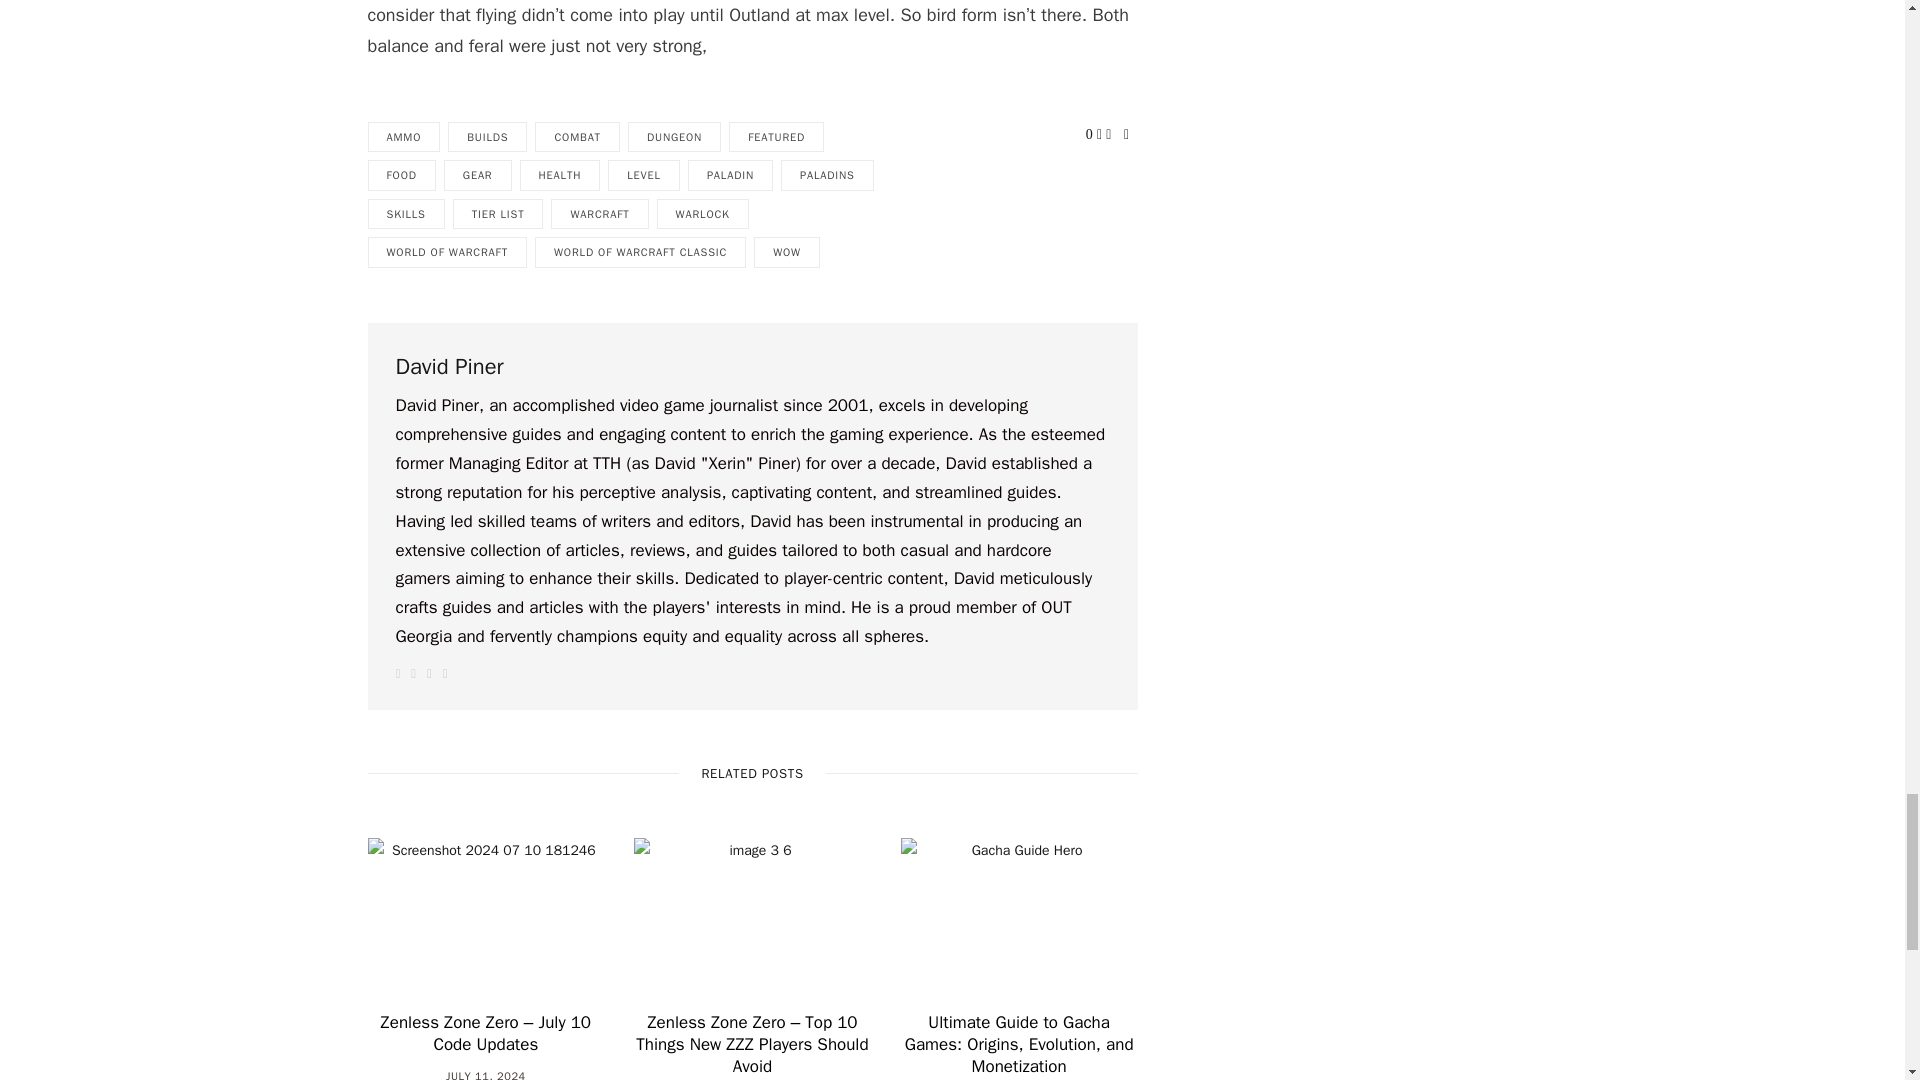 The image size is (1920, 1080). Describe the element at coordinates (560, 175) in the screenshot. I see `HEALTH` at that location.